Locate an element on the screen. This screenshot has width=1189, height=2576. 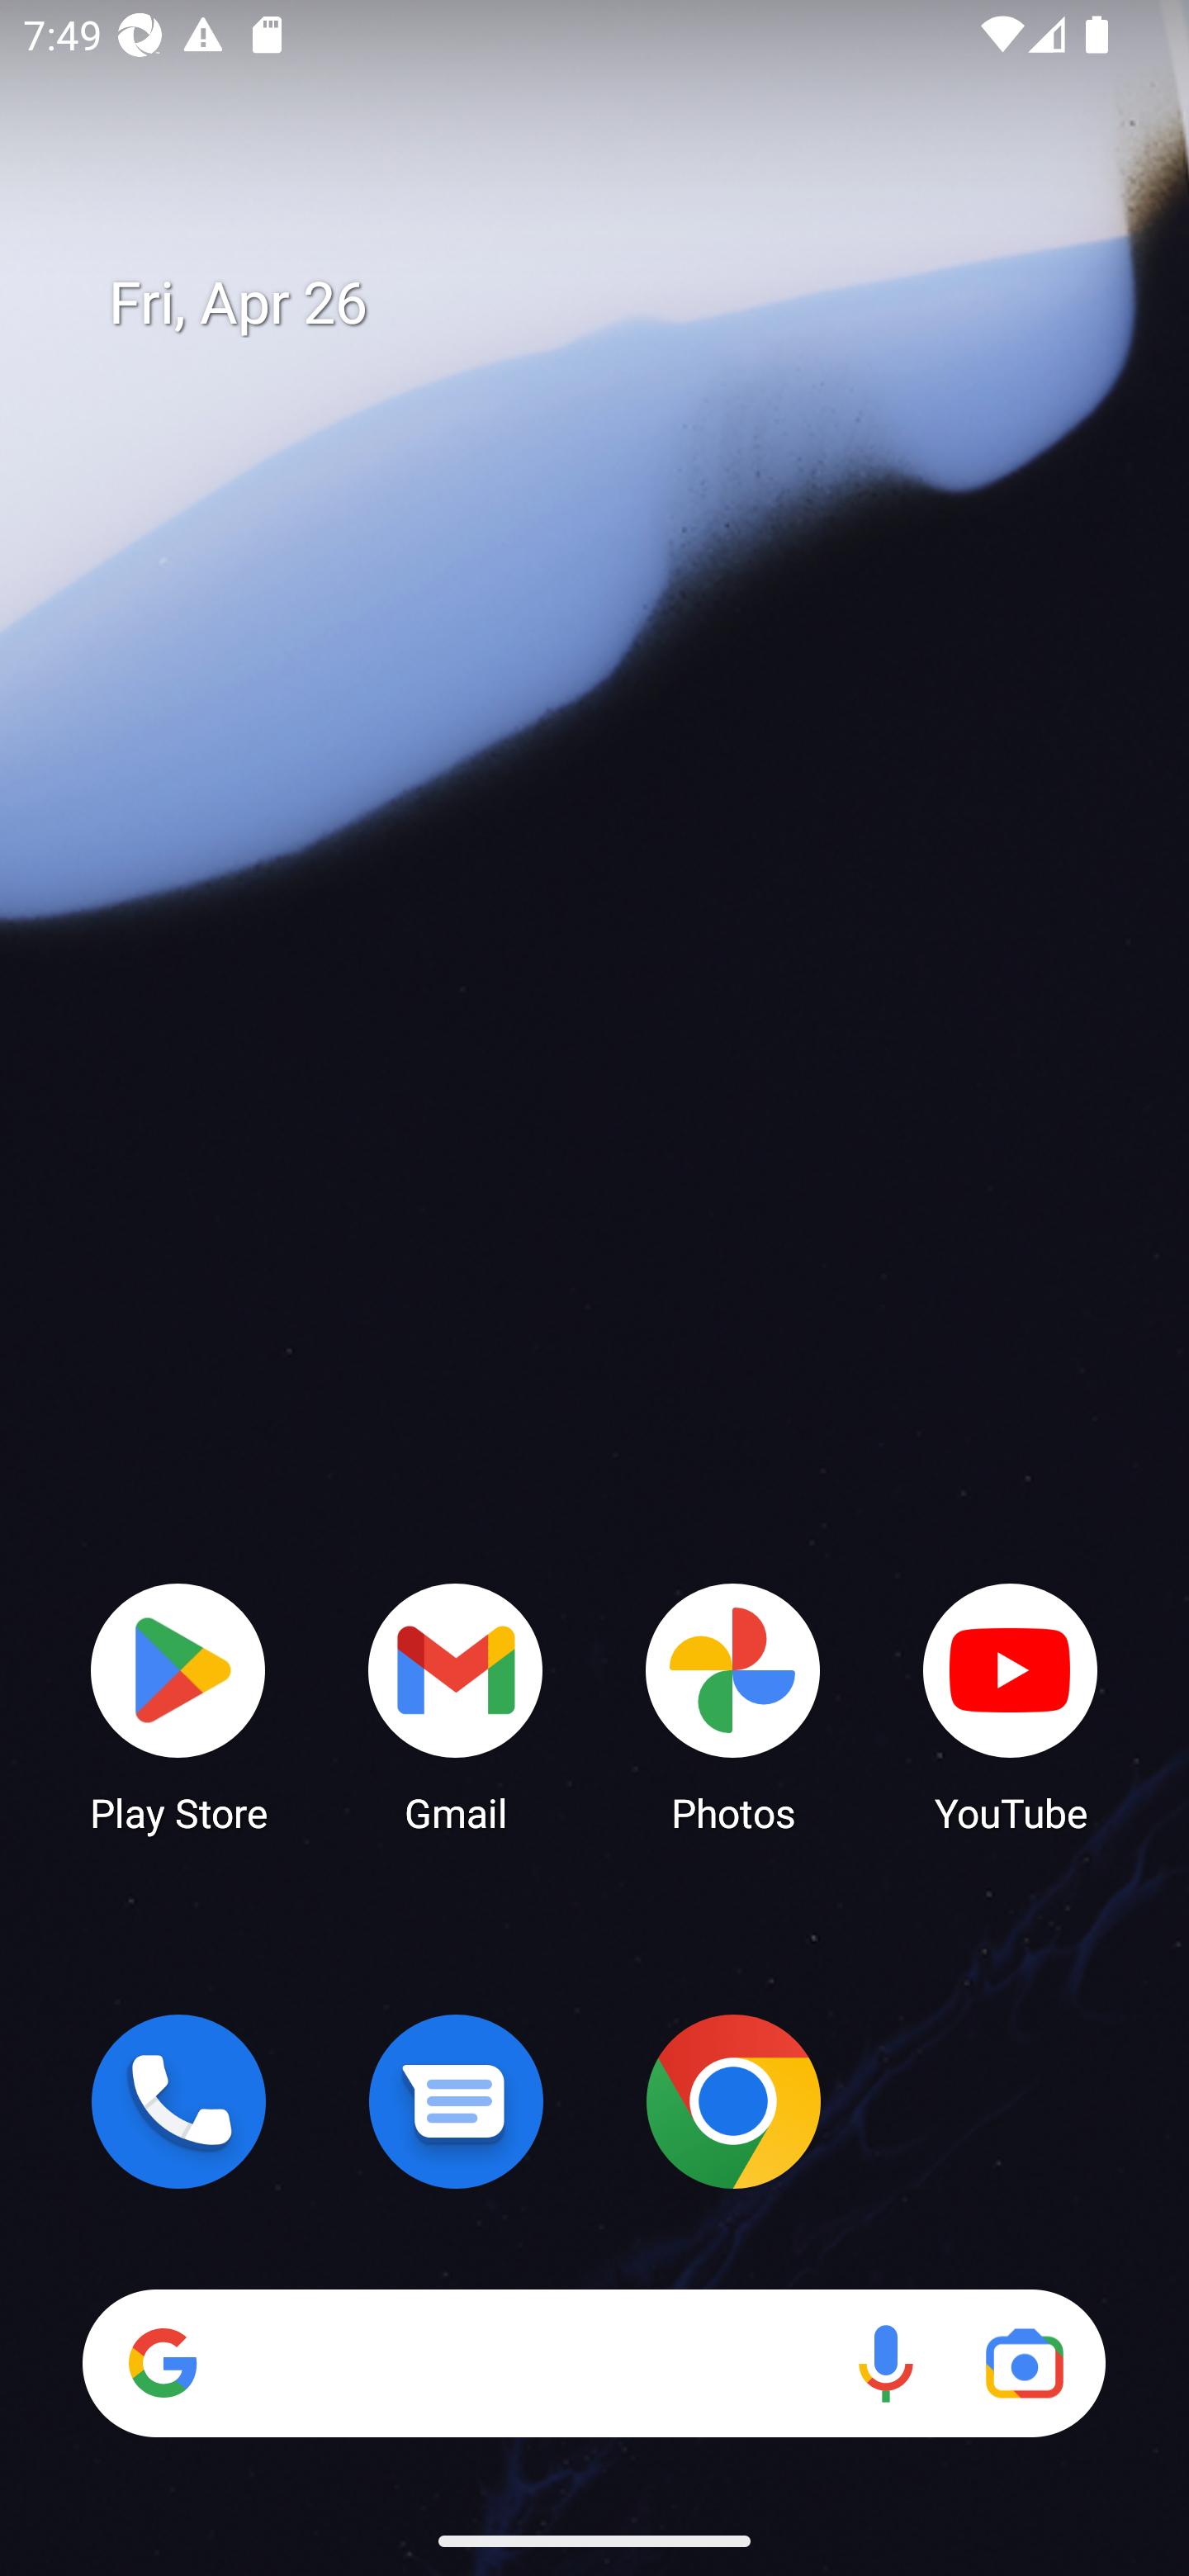
Search Voice search Google Lens is located at coordinates (594, 2363).